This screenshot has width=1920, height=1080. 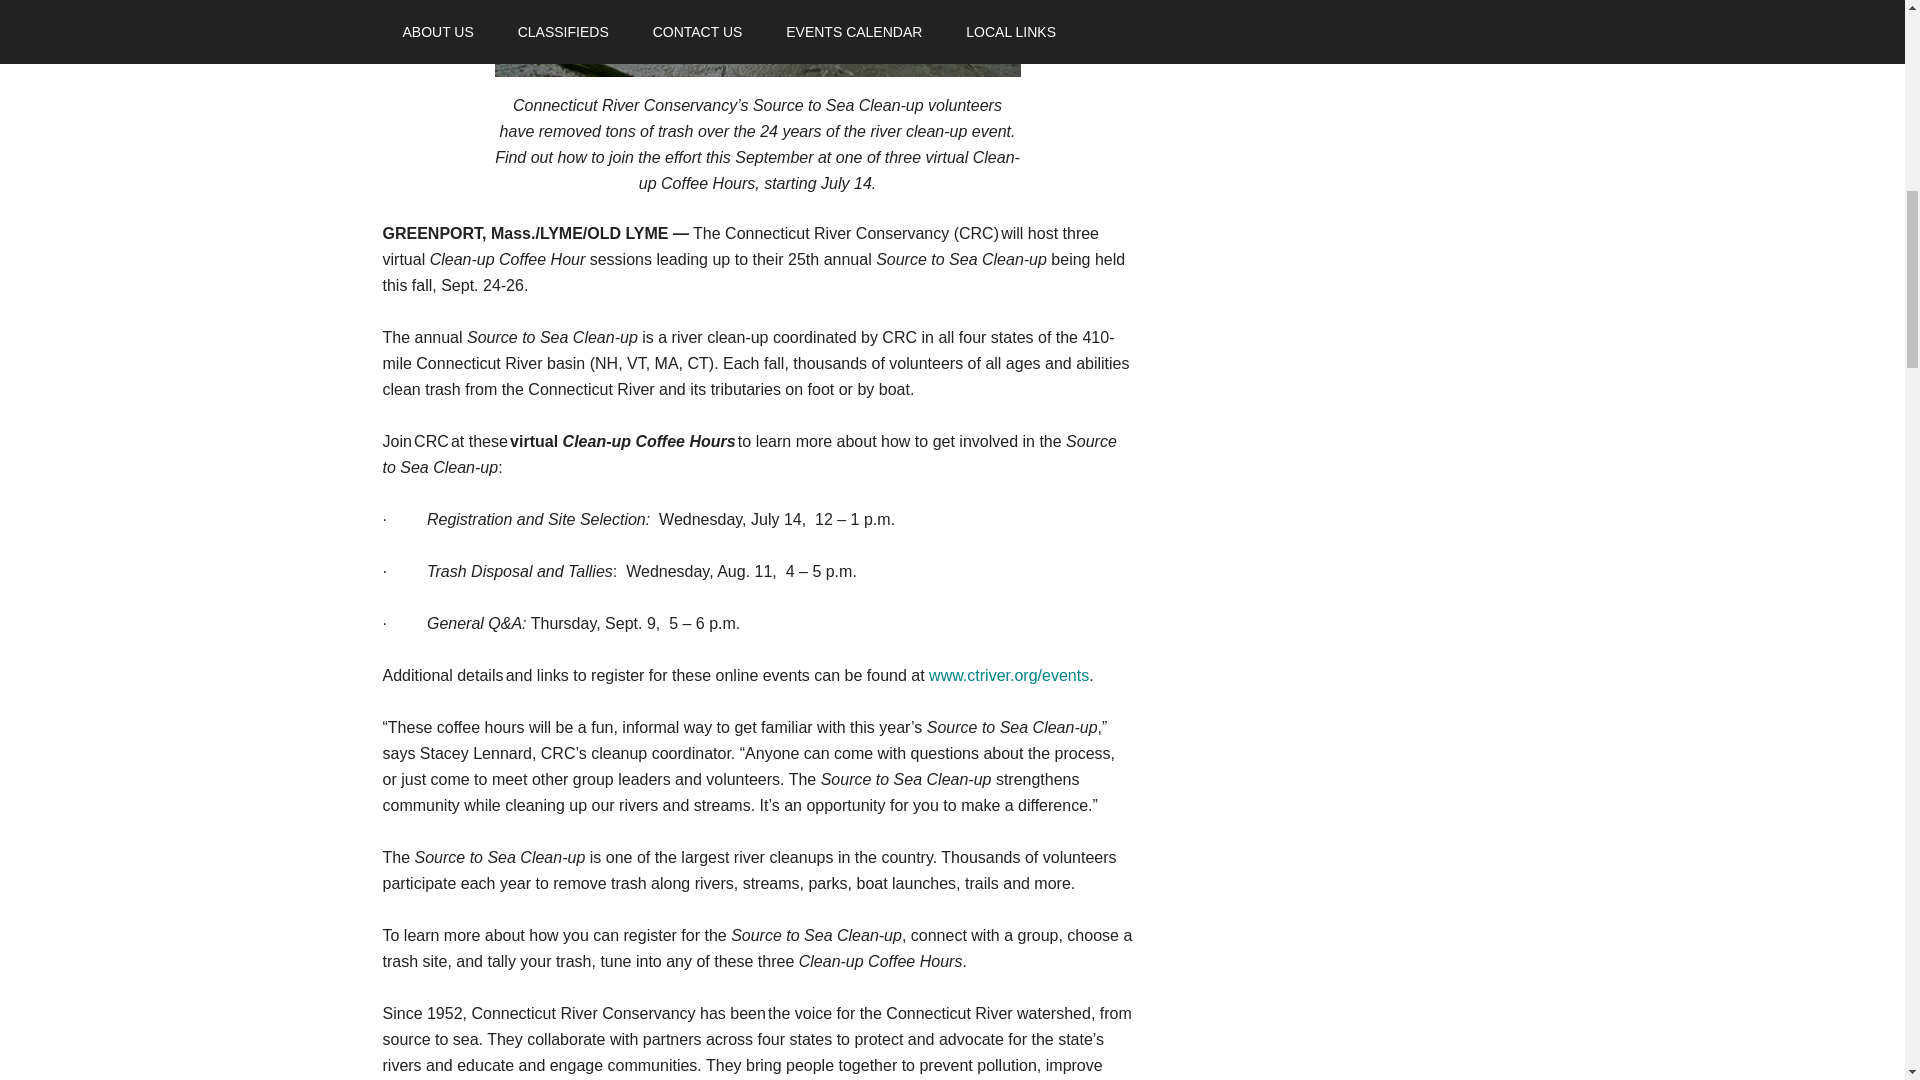 What do you see at coordinates (1311, 948) in the screenshot?
I see `3rd party ad content` at bounding box center [1311, 948].